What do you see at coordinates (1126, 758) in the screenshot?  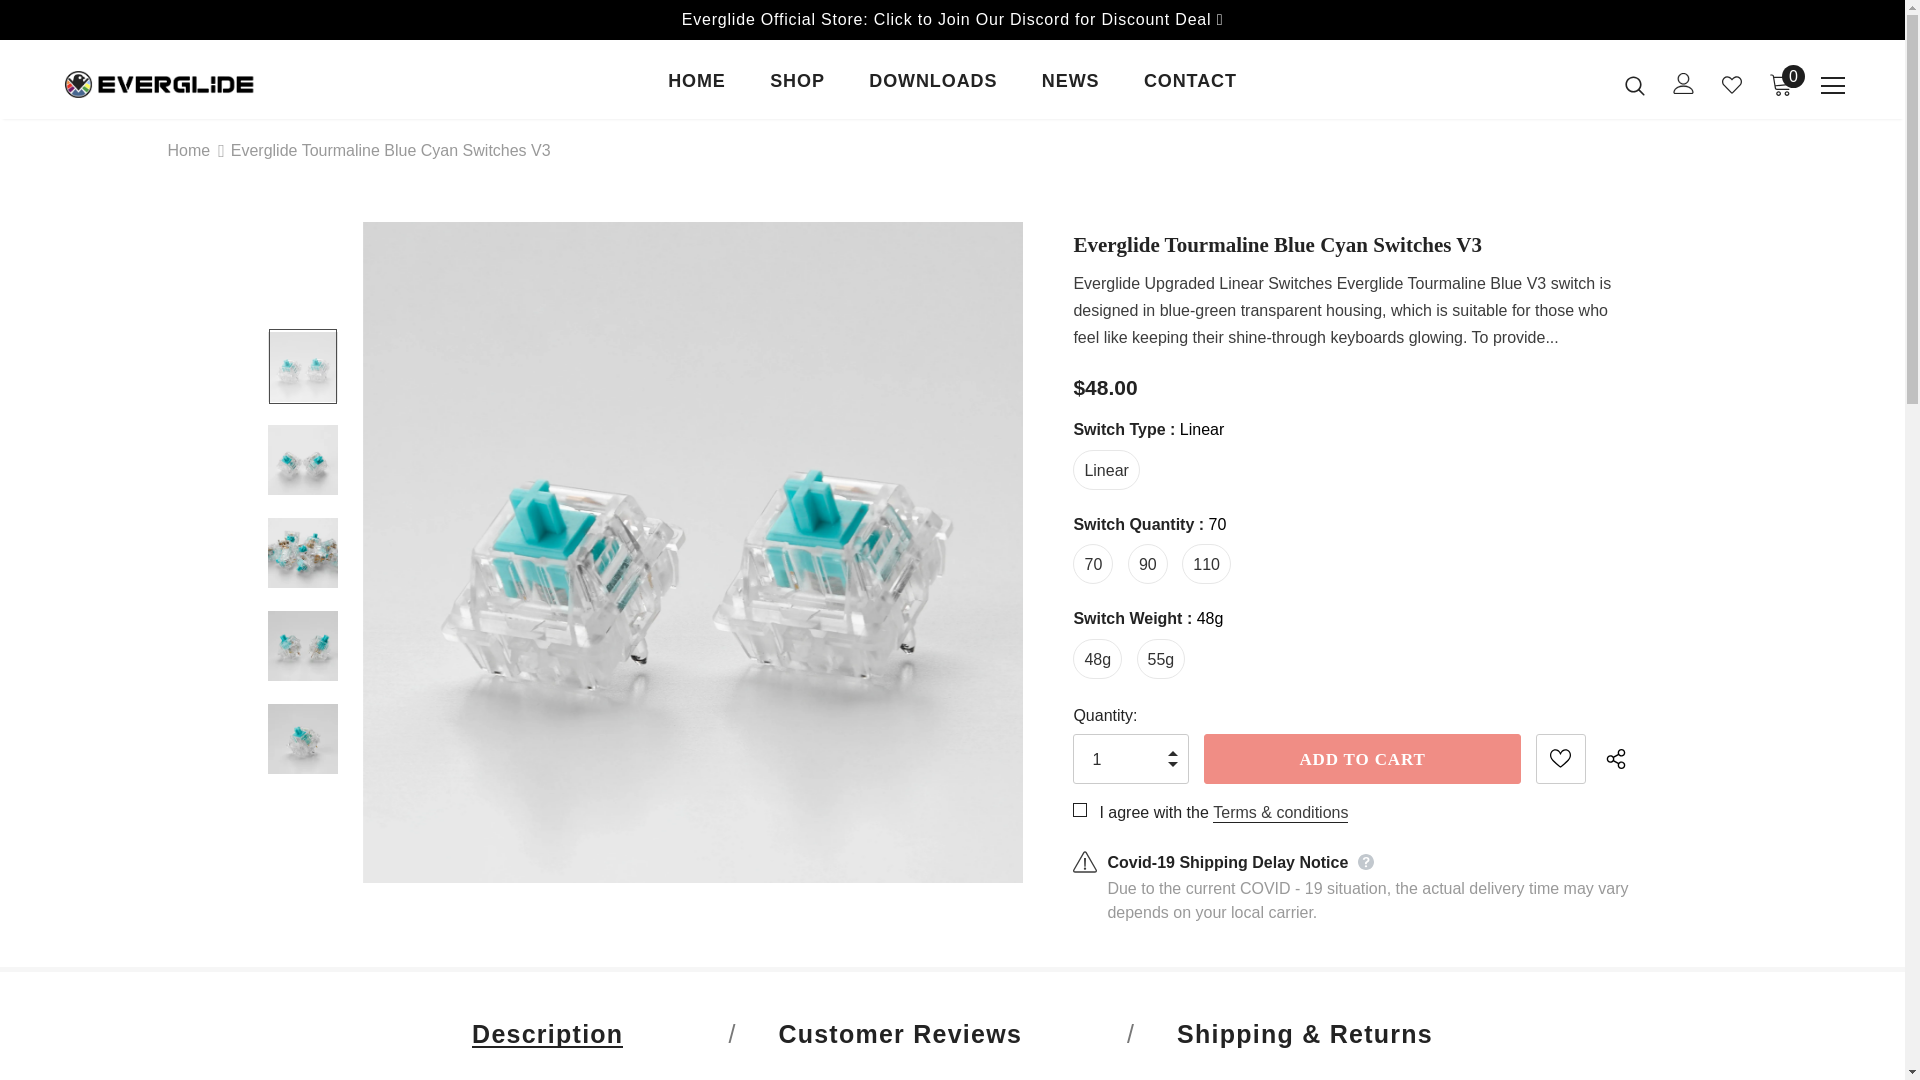 I see `1` at bounding box center [1126, 758].